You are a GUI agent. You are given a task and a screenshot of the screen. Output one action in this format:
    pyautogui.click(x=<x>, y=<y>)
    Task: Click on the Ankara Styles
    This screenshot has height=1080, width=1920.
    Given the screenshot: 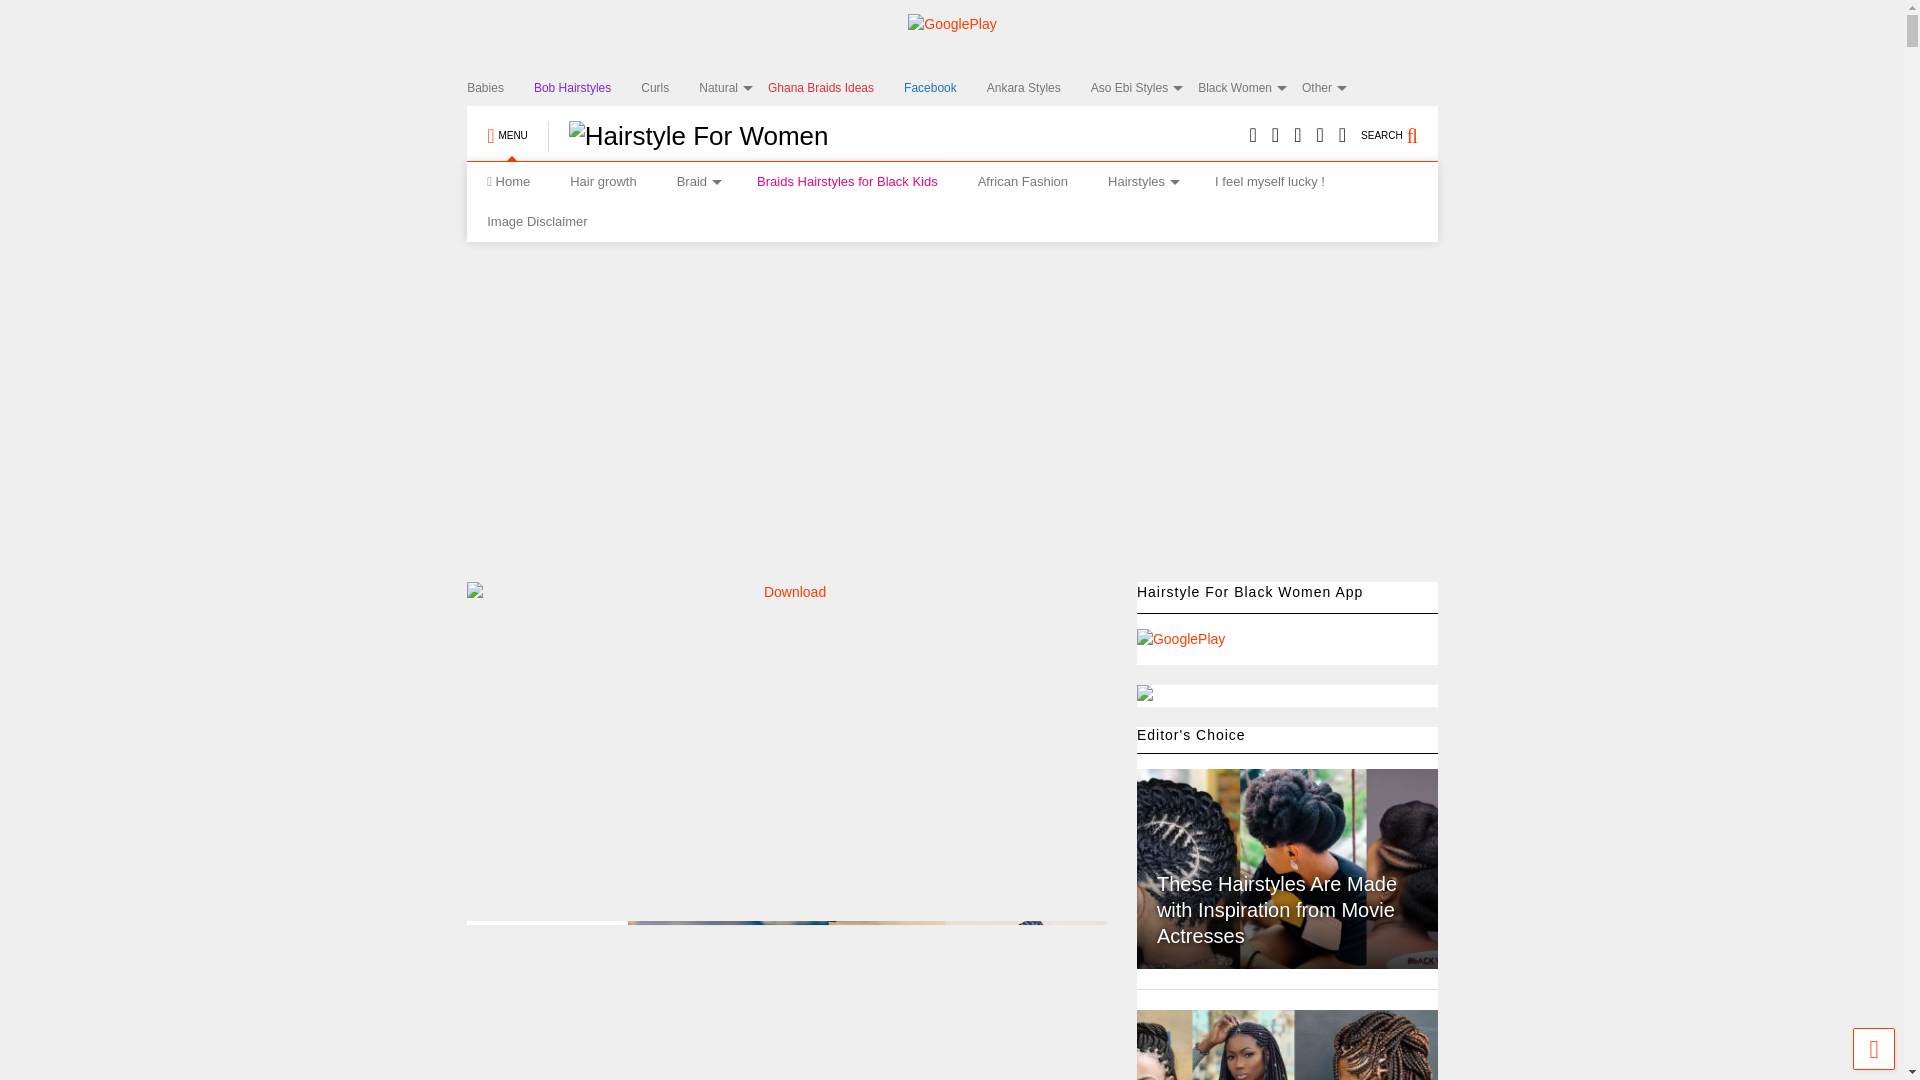 What is the action you would take?
    pyautogui.click(x=1038, y=88)
    